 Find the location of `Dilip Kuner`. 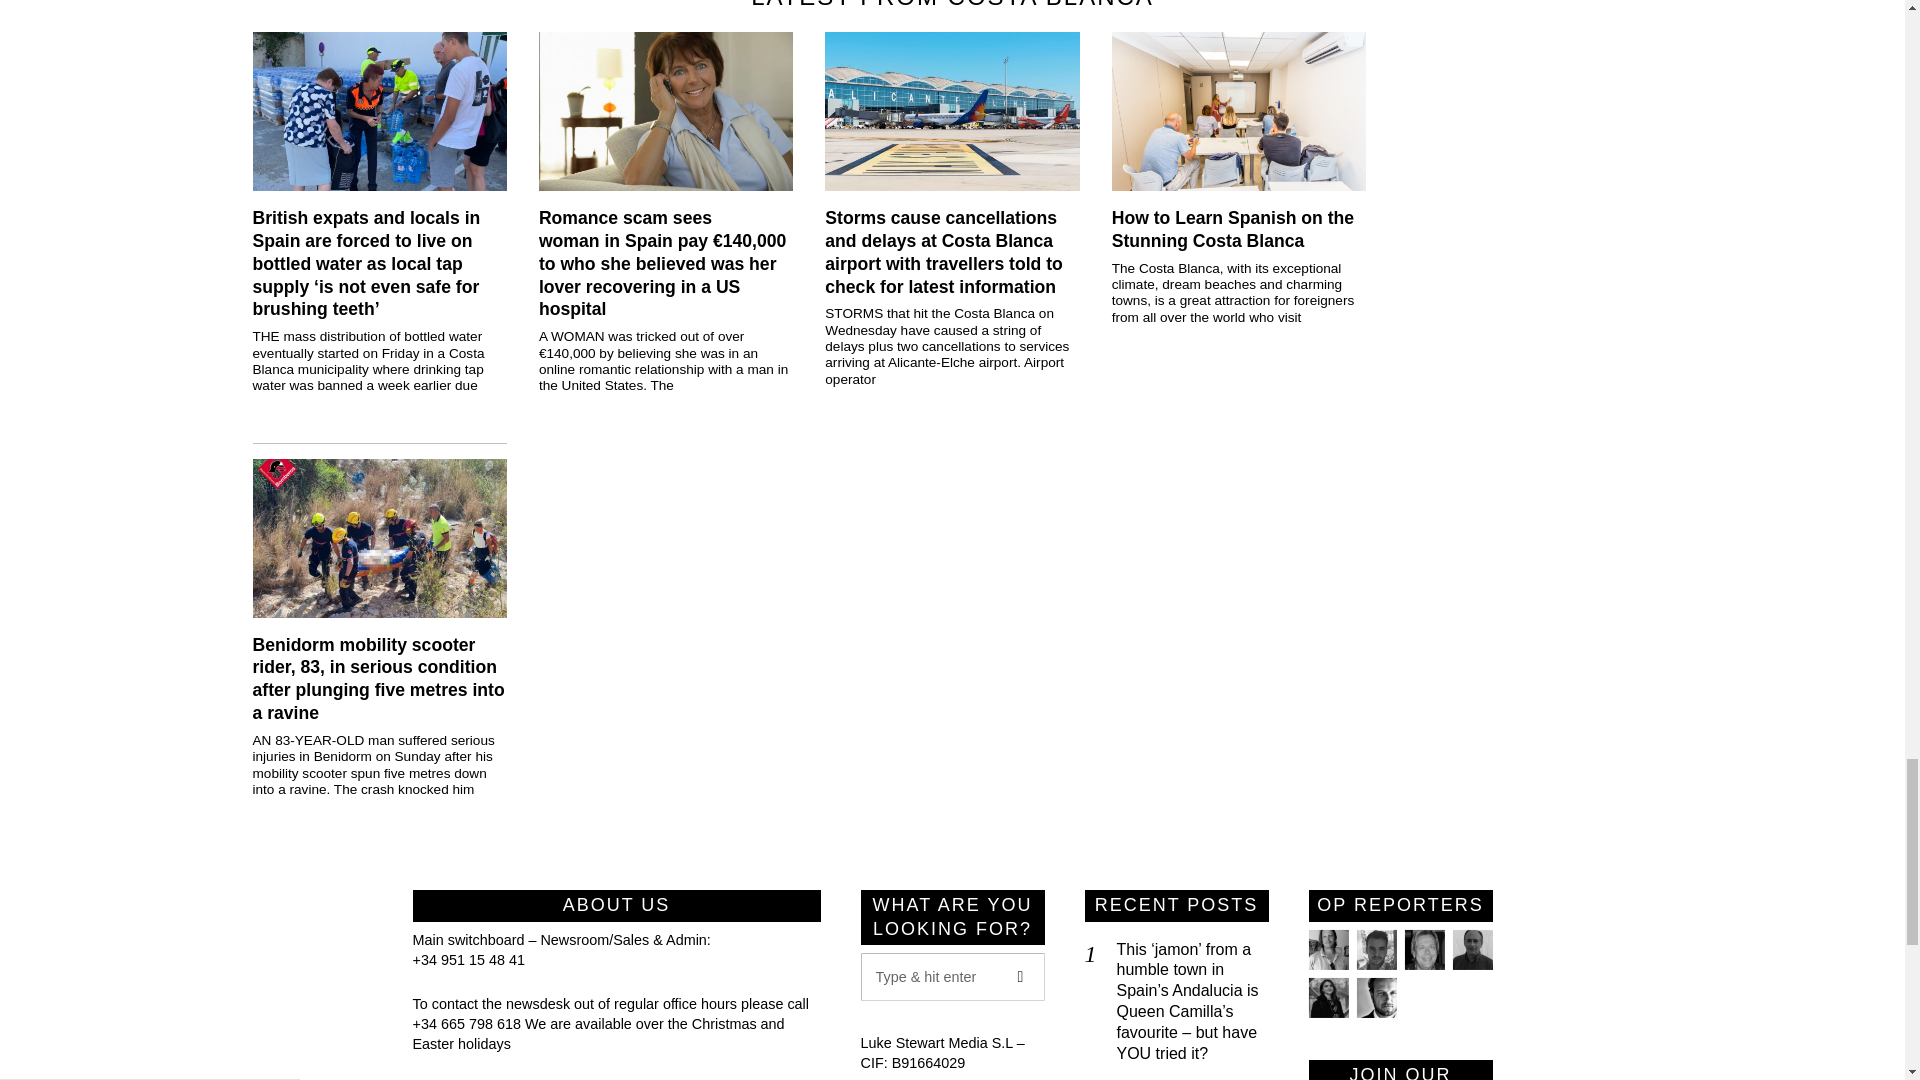

Dilip Kuner is located at coordinates (1471, 949).